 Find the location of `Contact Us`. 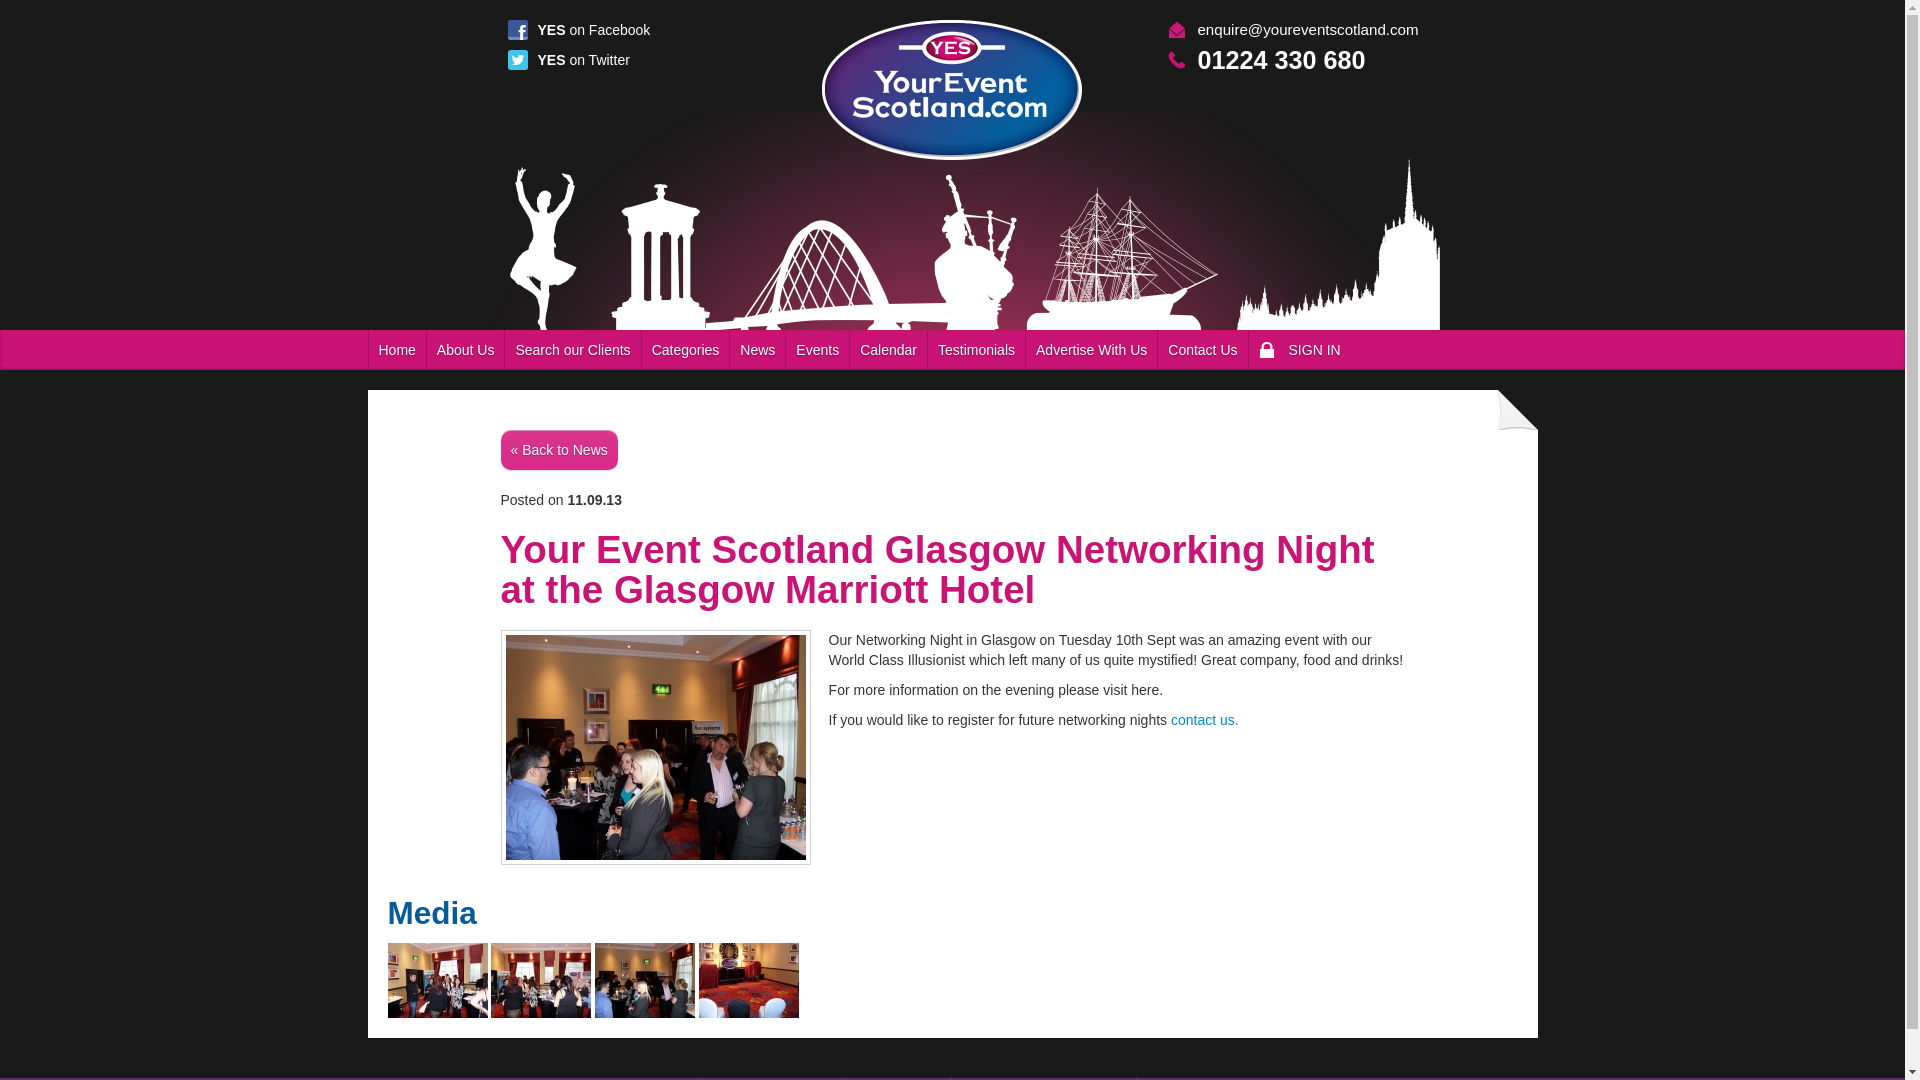

Contact Us is located at coordinates (1202, 350).